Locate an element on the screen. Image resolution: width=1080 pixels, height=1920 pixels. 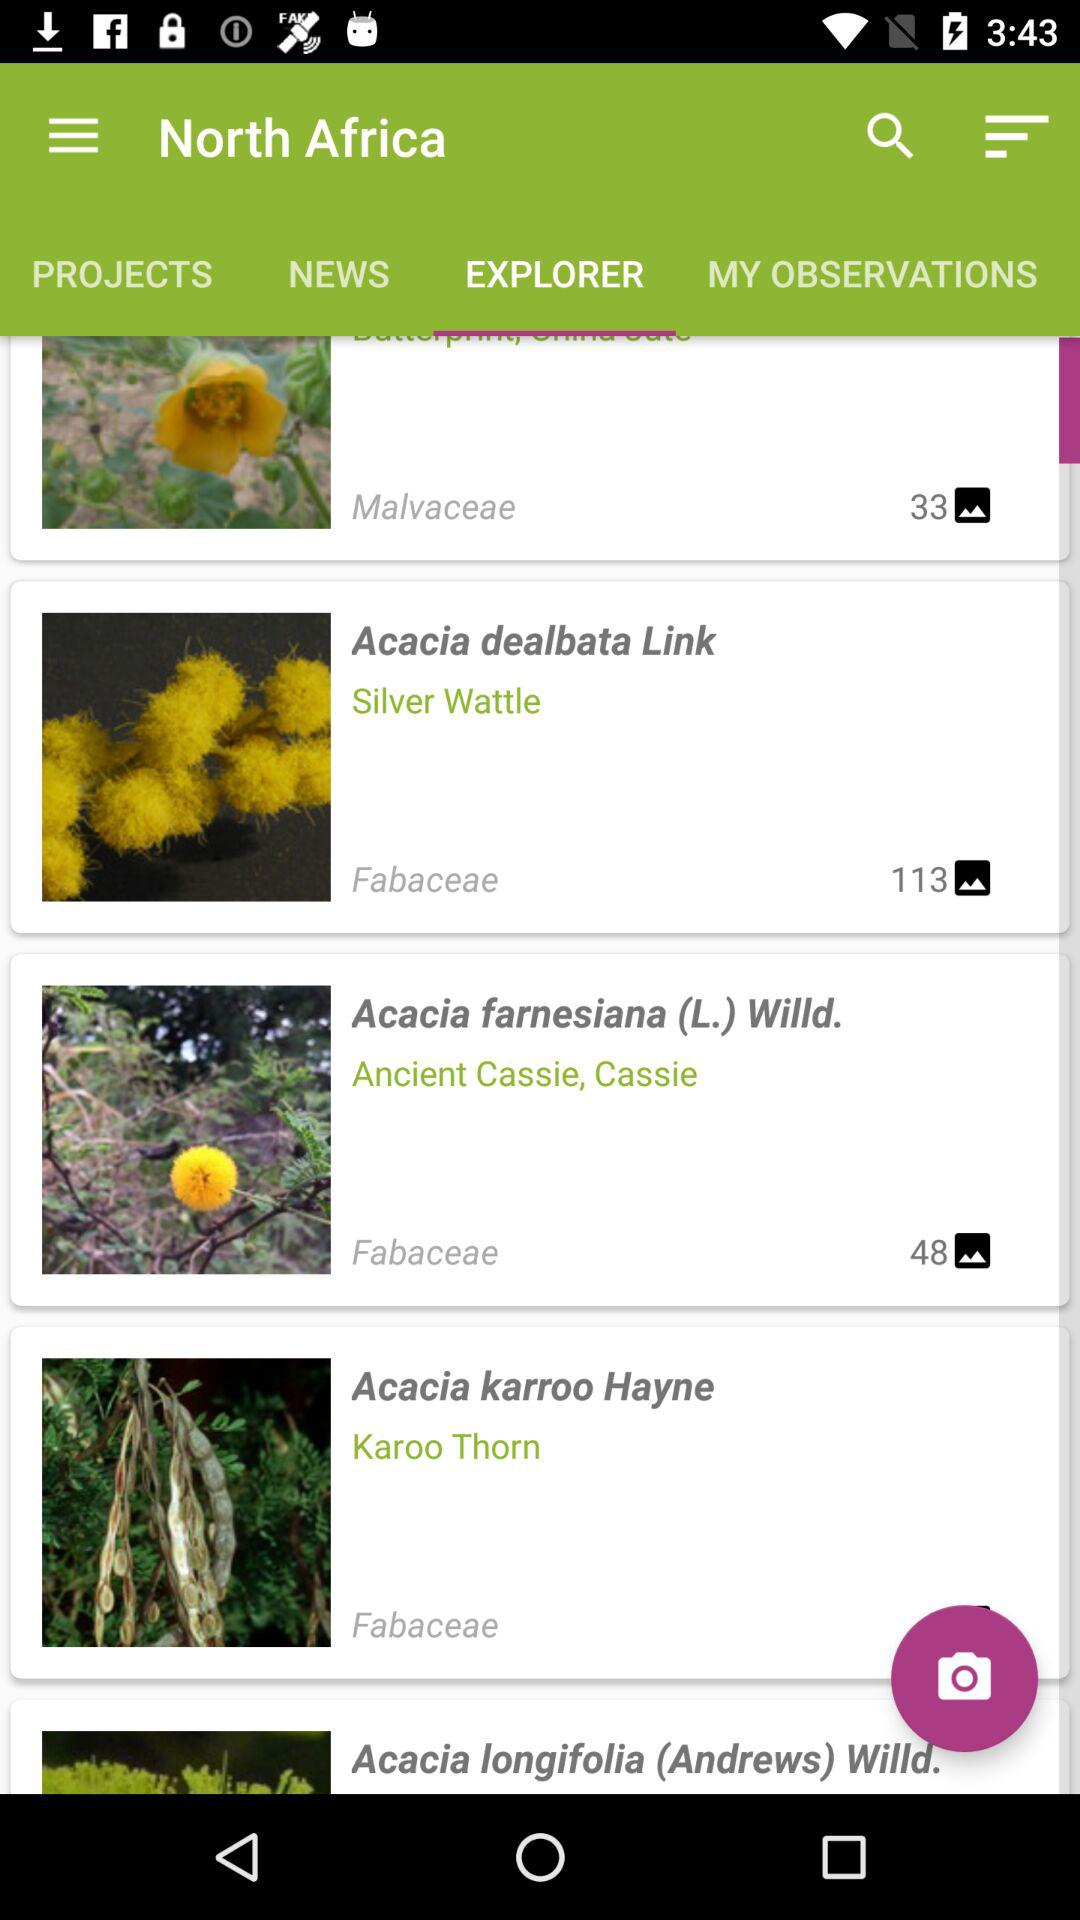
turn on icon next to the north africa icon is located at coordinates (73, 136).